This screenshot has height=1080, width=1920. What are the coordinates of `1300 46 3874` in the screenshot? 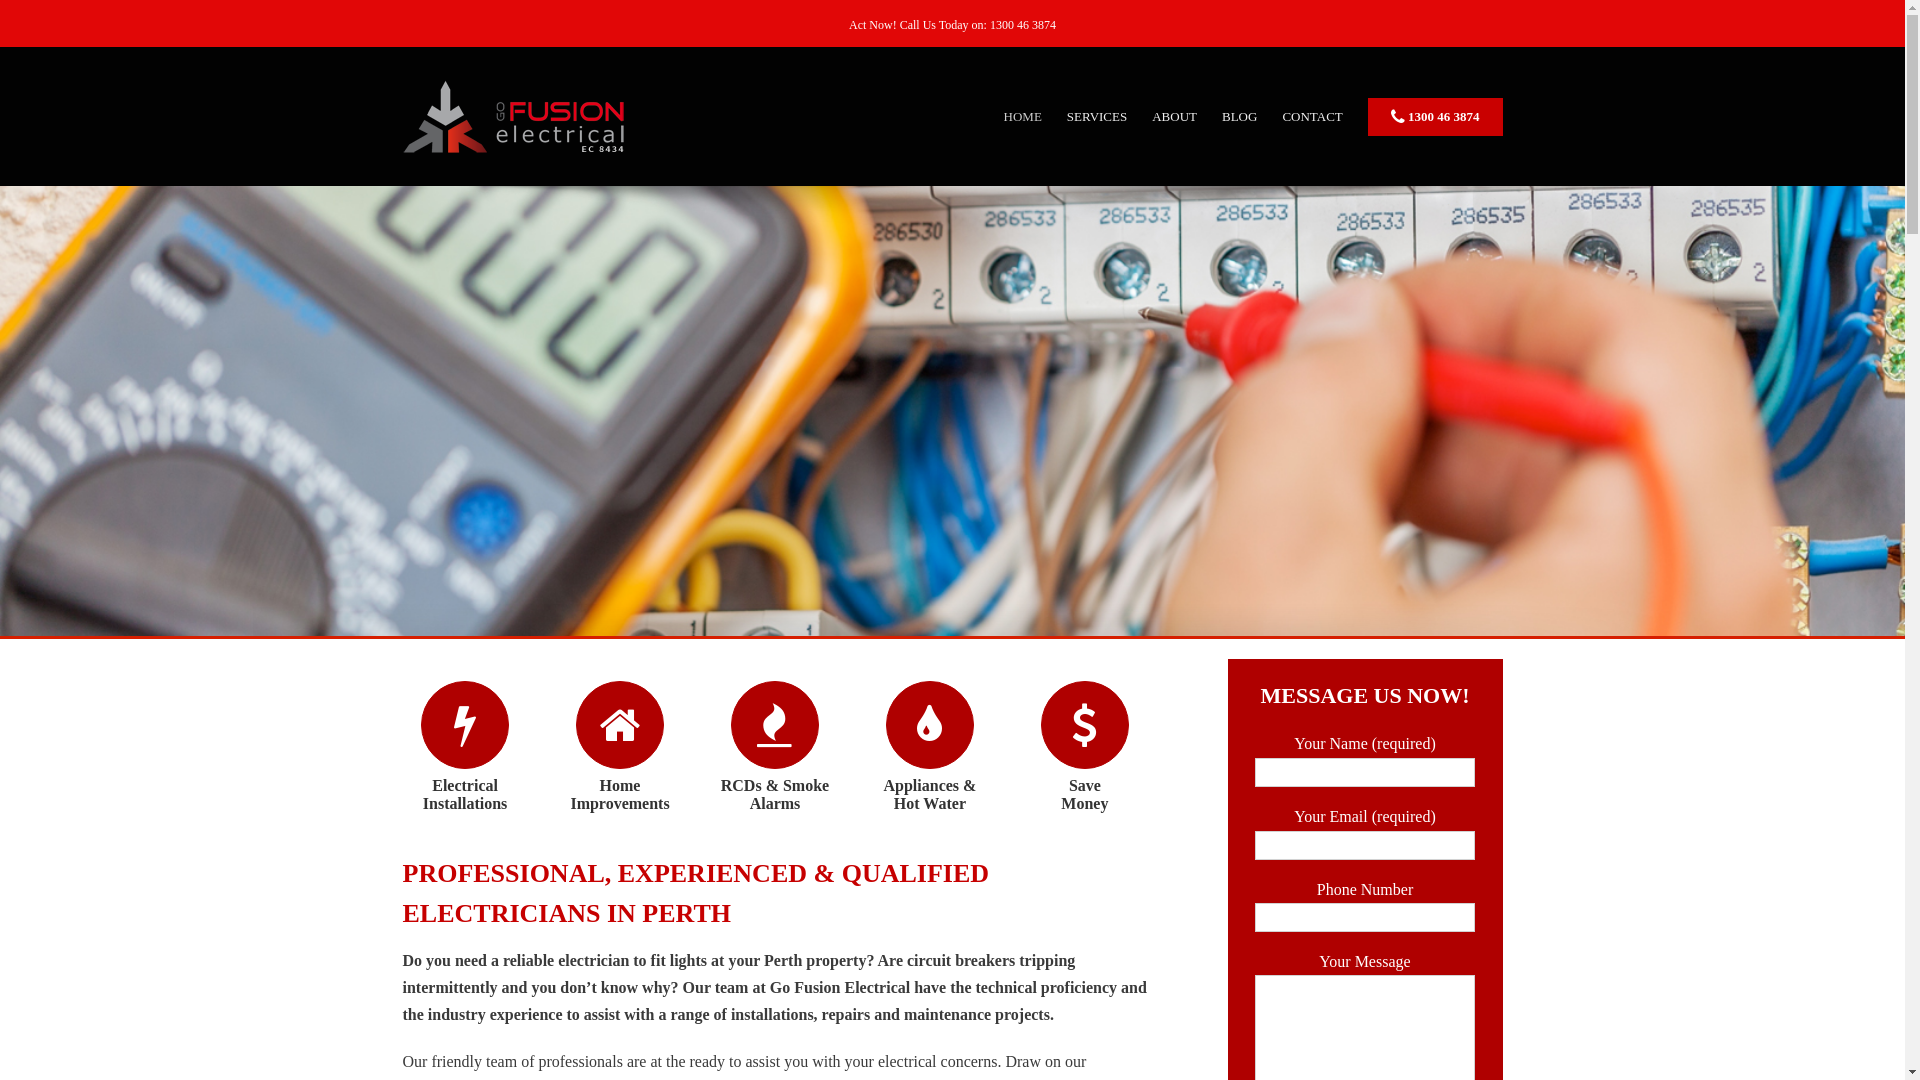 It's located at (1436, 116).